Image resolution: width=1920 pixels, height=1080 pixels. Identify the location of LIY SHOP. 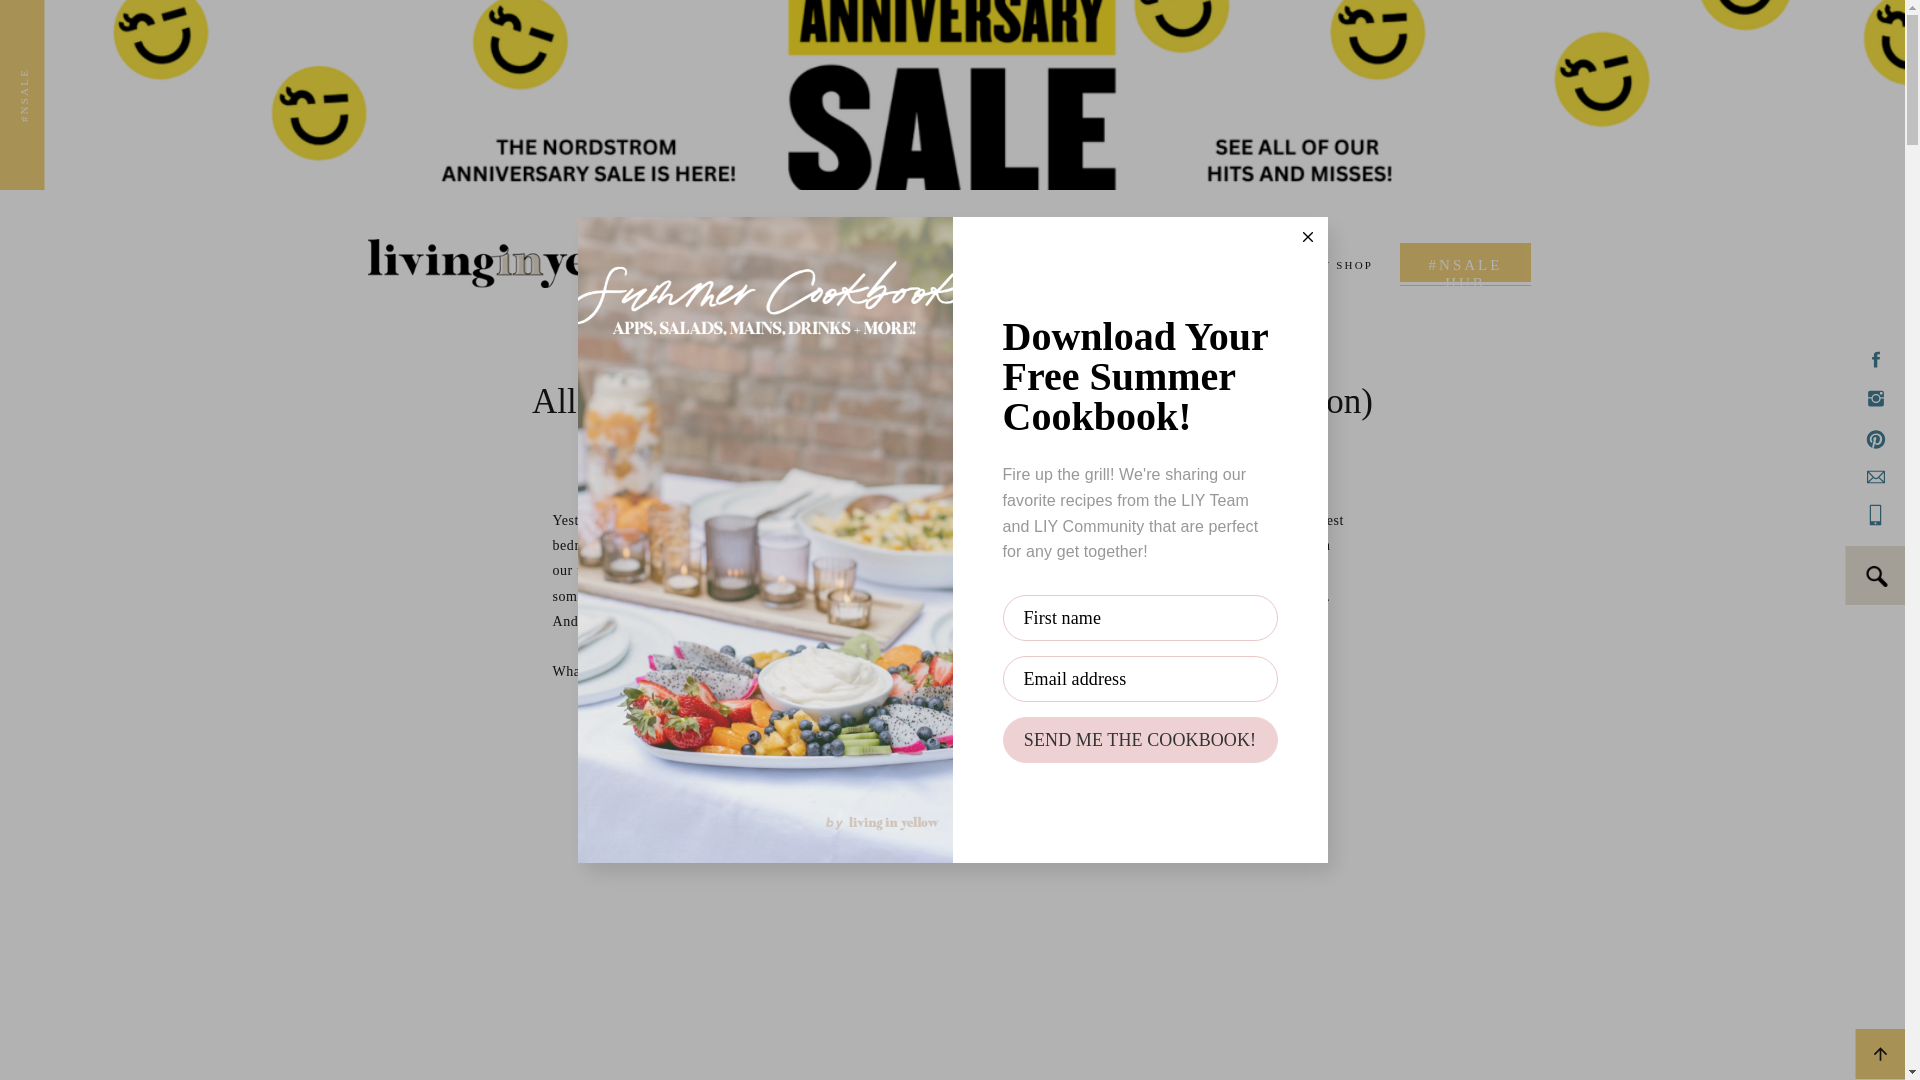
(1339, 262).